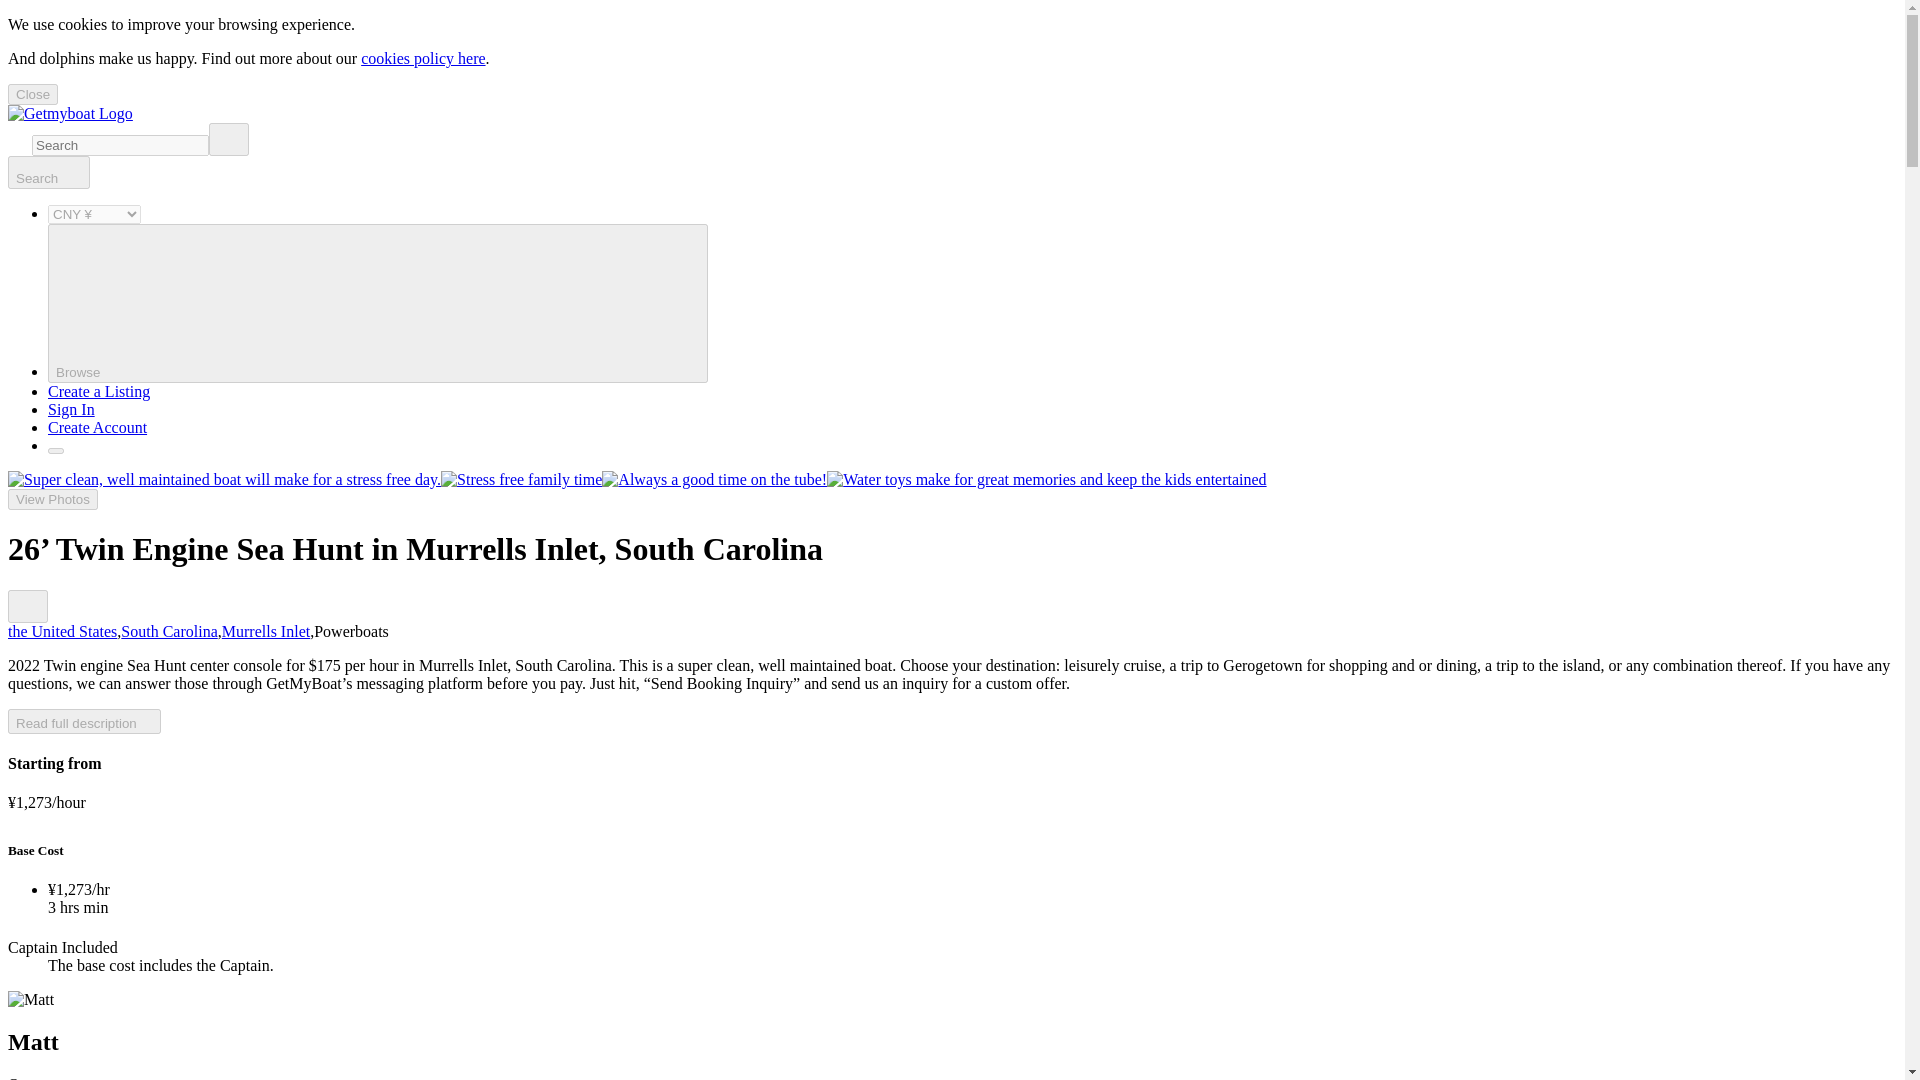 The height and width of the screenshot is (1080, 1920). I want to click on Murrells Inlet, so click(266, 632).